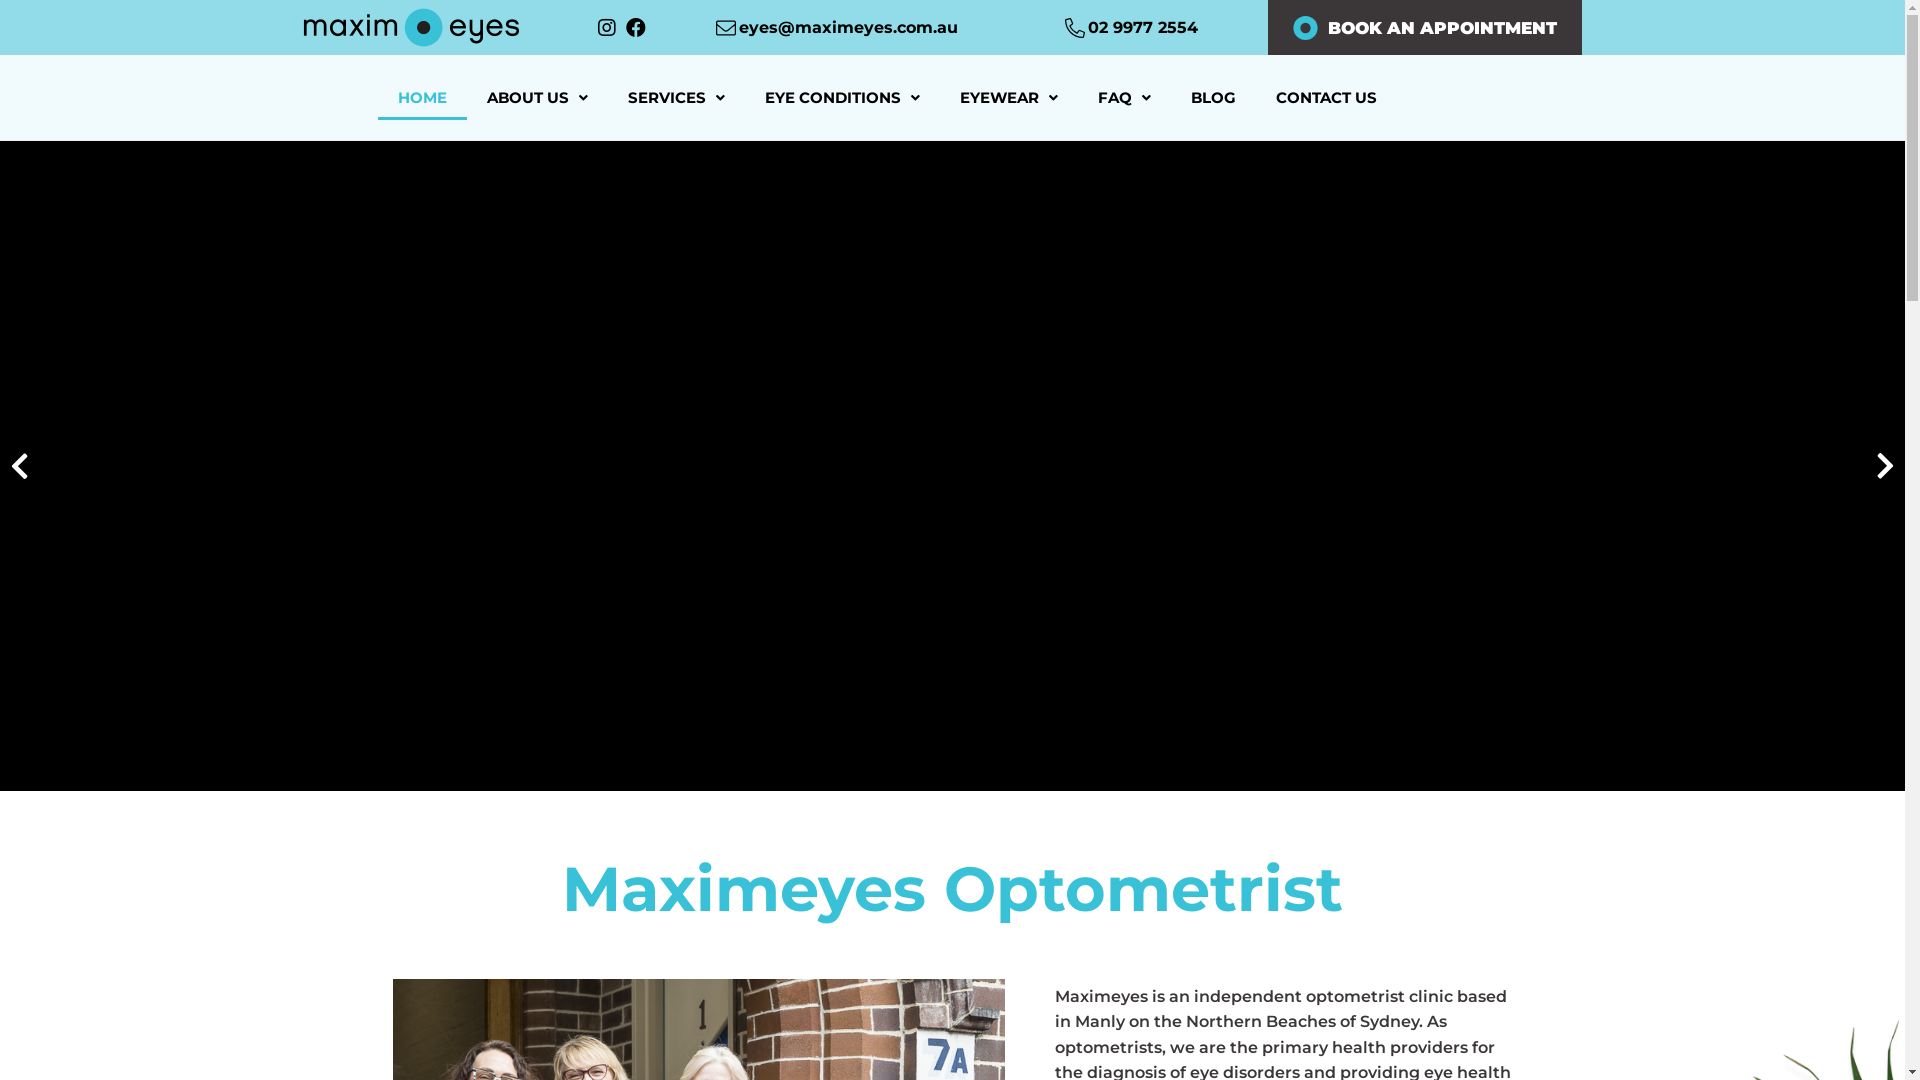  I want to click on Instagram, so click(607, 28).